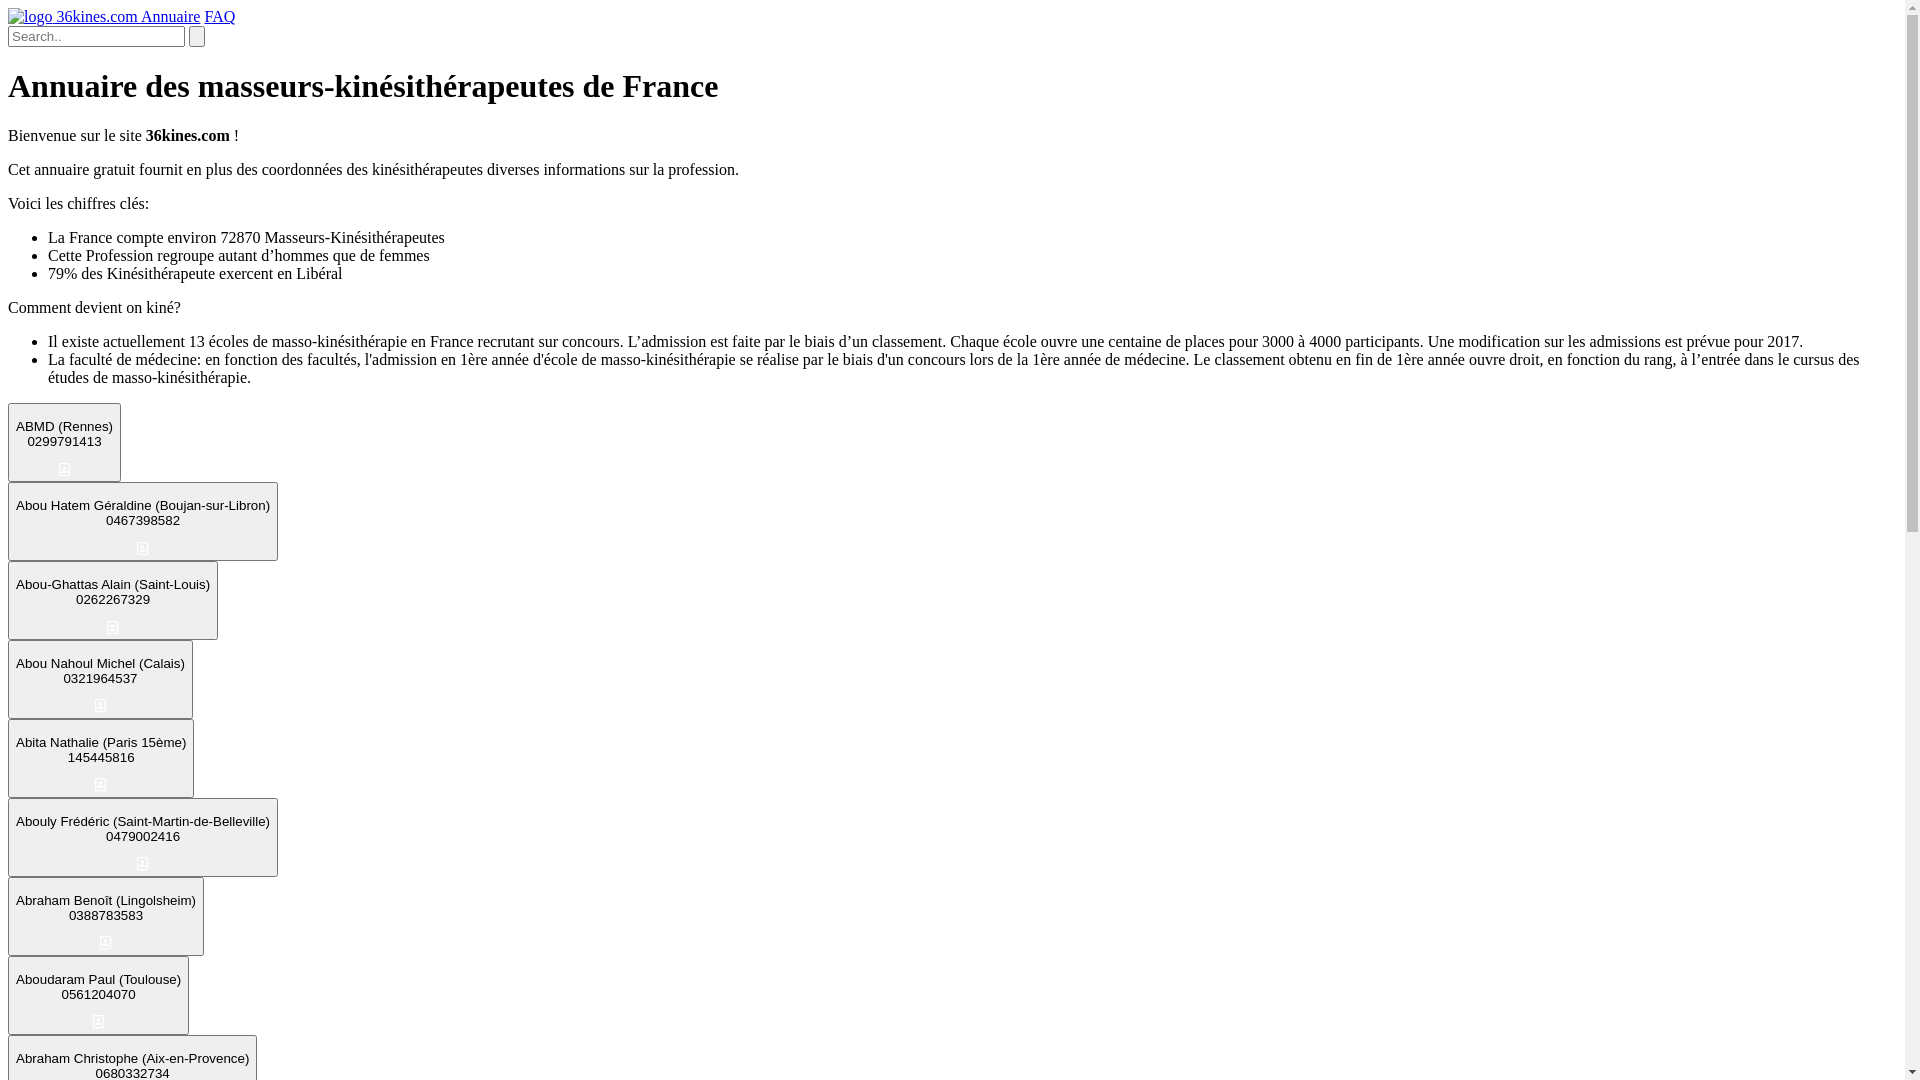 This screenshot has width=1920, height=1080. Describe the element at coordinates (64, 442) in the screenshot. I see `ABMD (Rennes)
0299791413` at that location.